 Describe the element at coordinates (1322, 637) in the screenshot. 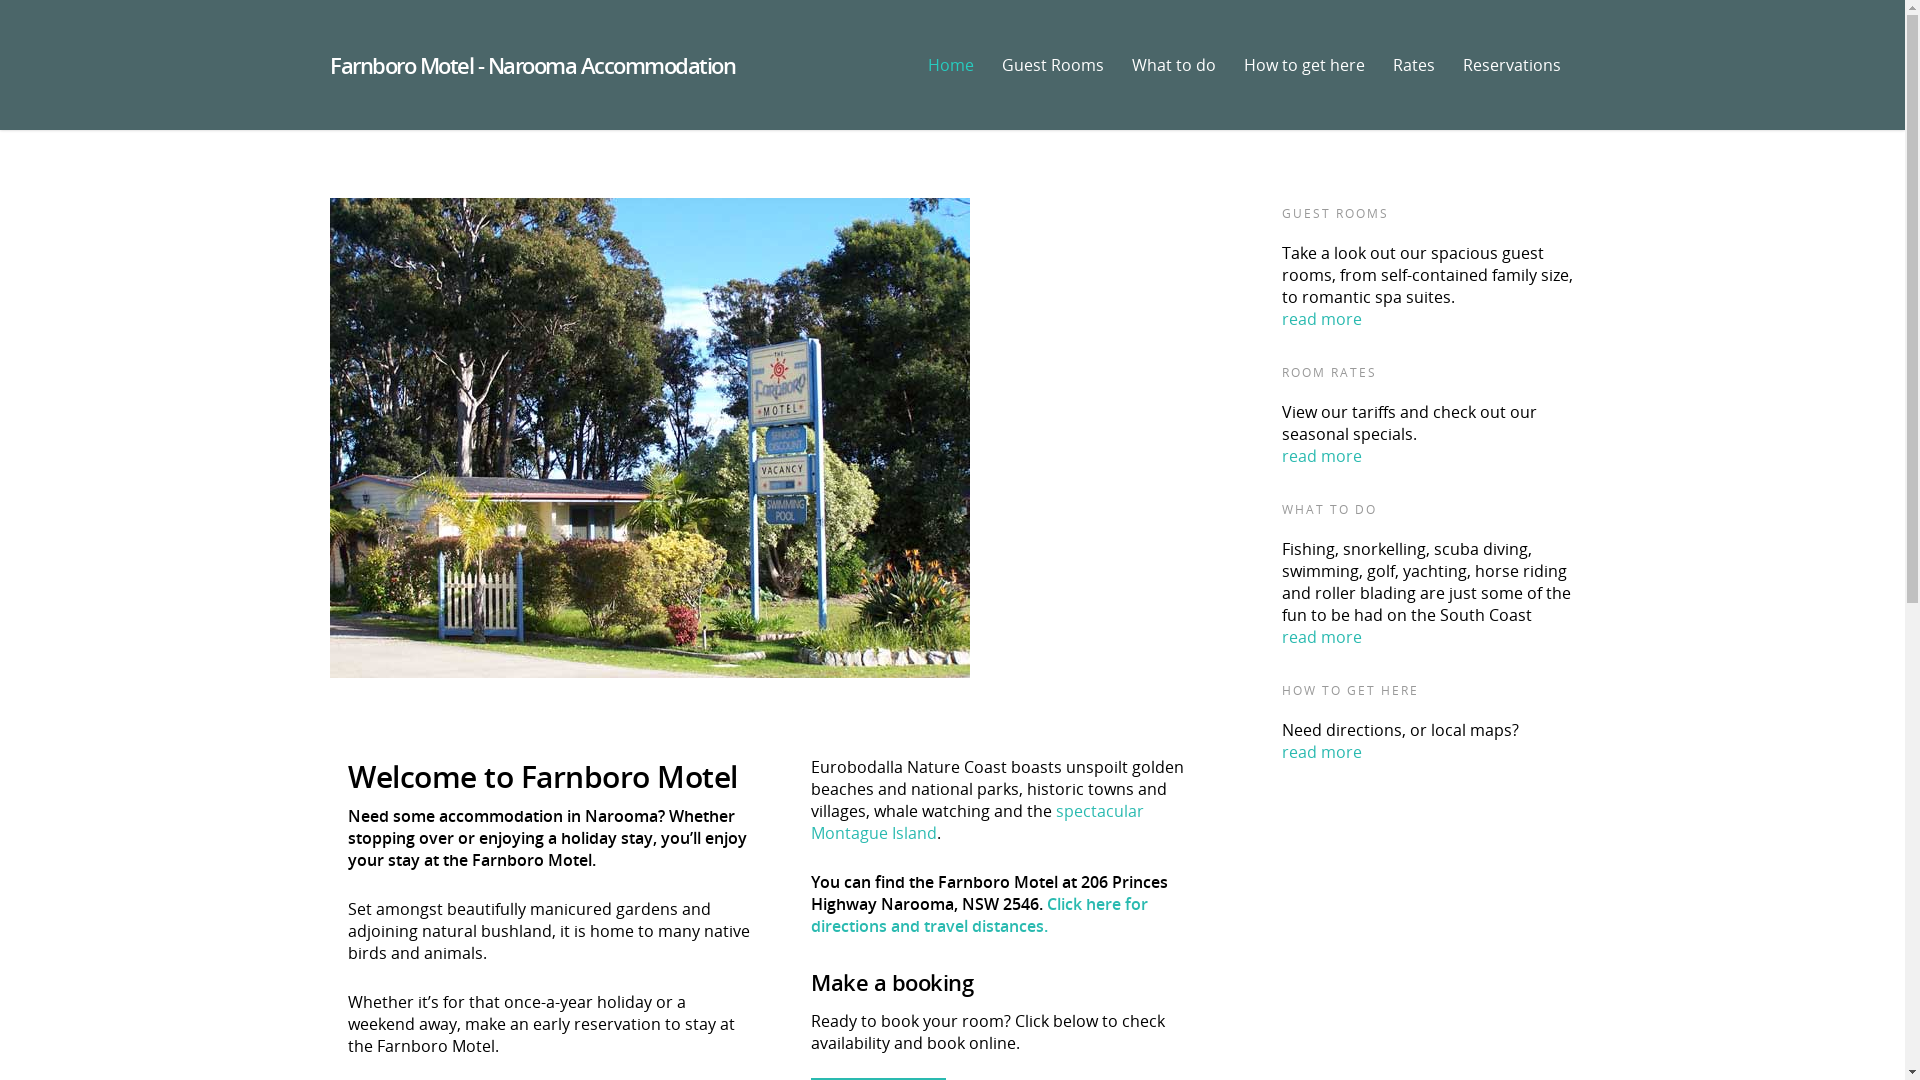

I see `read more` at that location.